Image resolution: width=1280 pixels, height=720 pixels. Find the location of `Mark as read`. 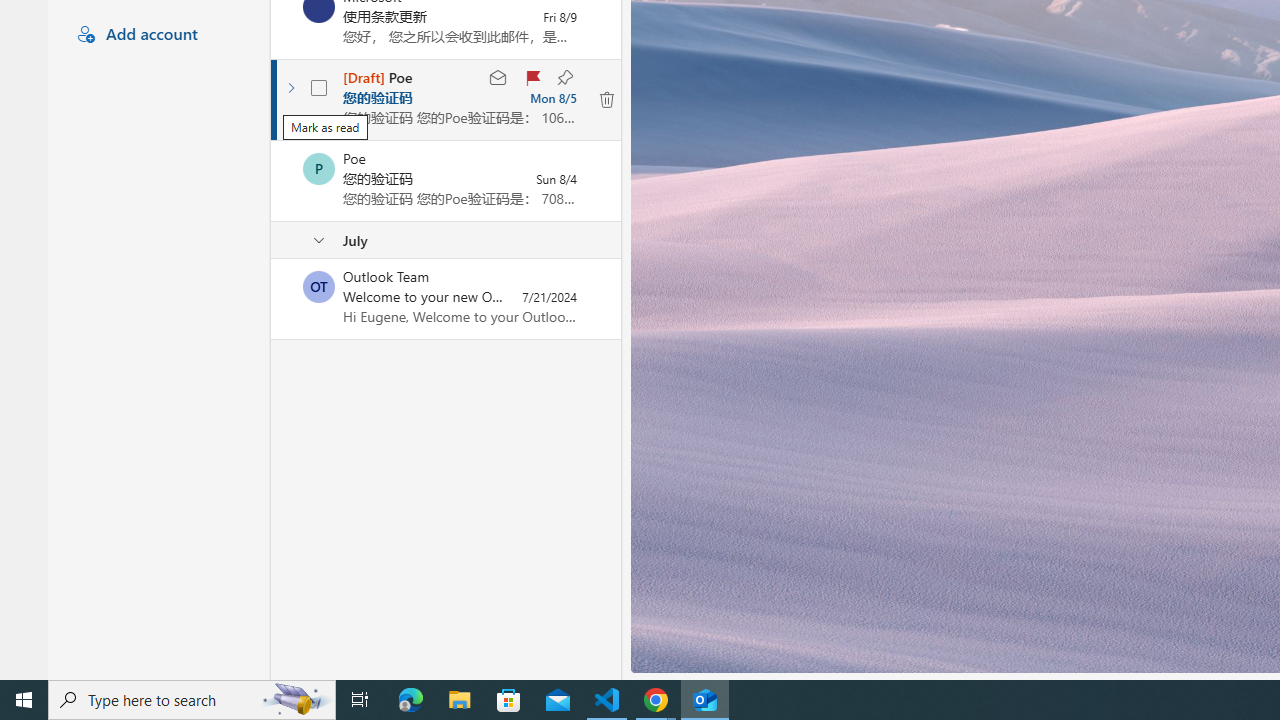

Mark as read is located at coordinates (498, 78).